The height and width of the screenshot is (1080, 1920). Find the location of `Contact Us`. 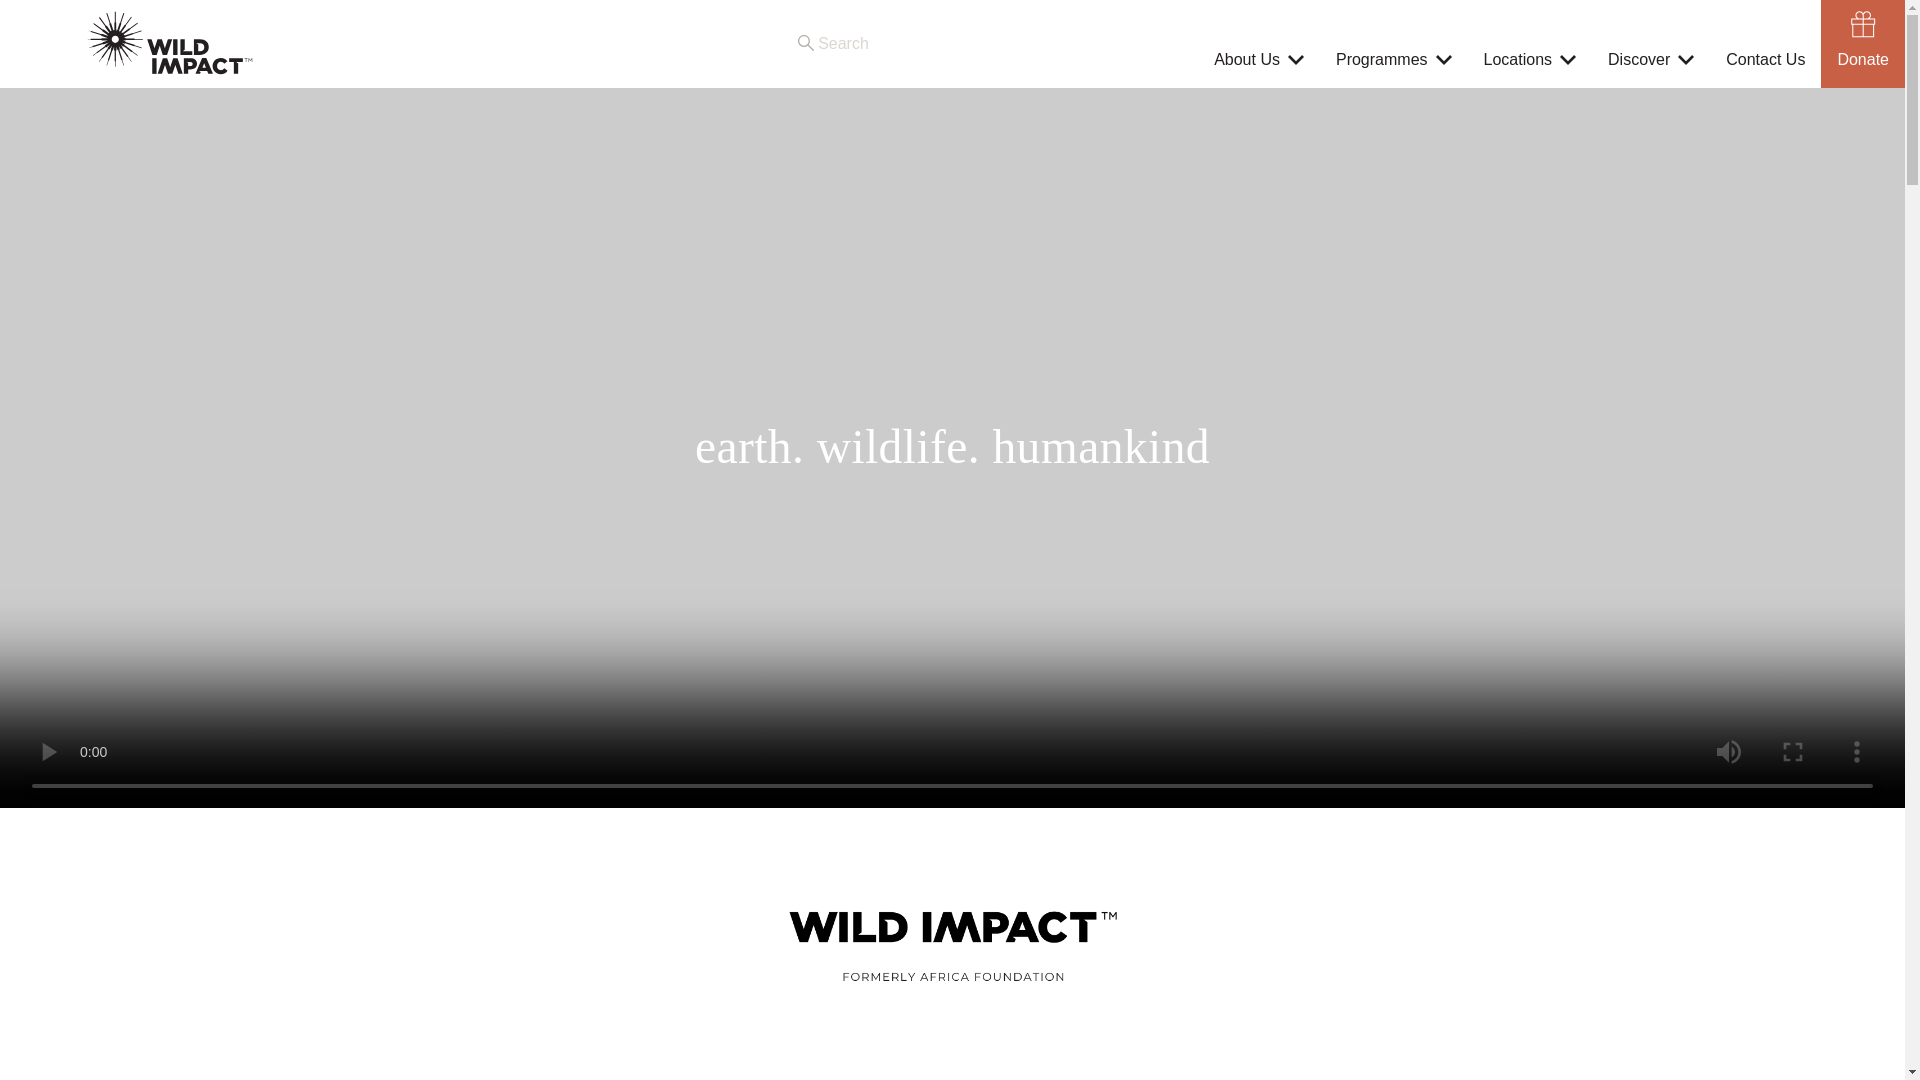

Contact Us is located at coordinates (1765, 60).